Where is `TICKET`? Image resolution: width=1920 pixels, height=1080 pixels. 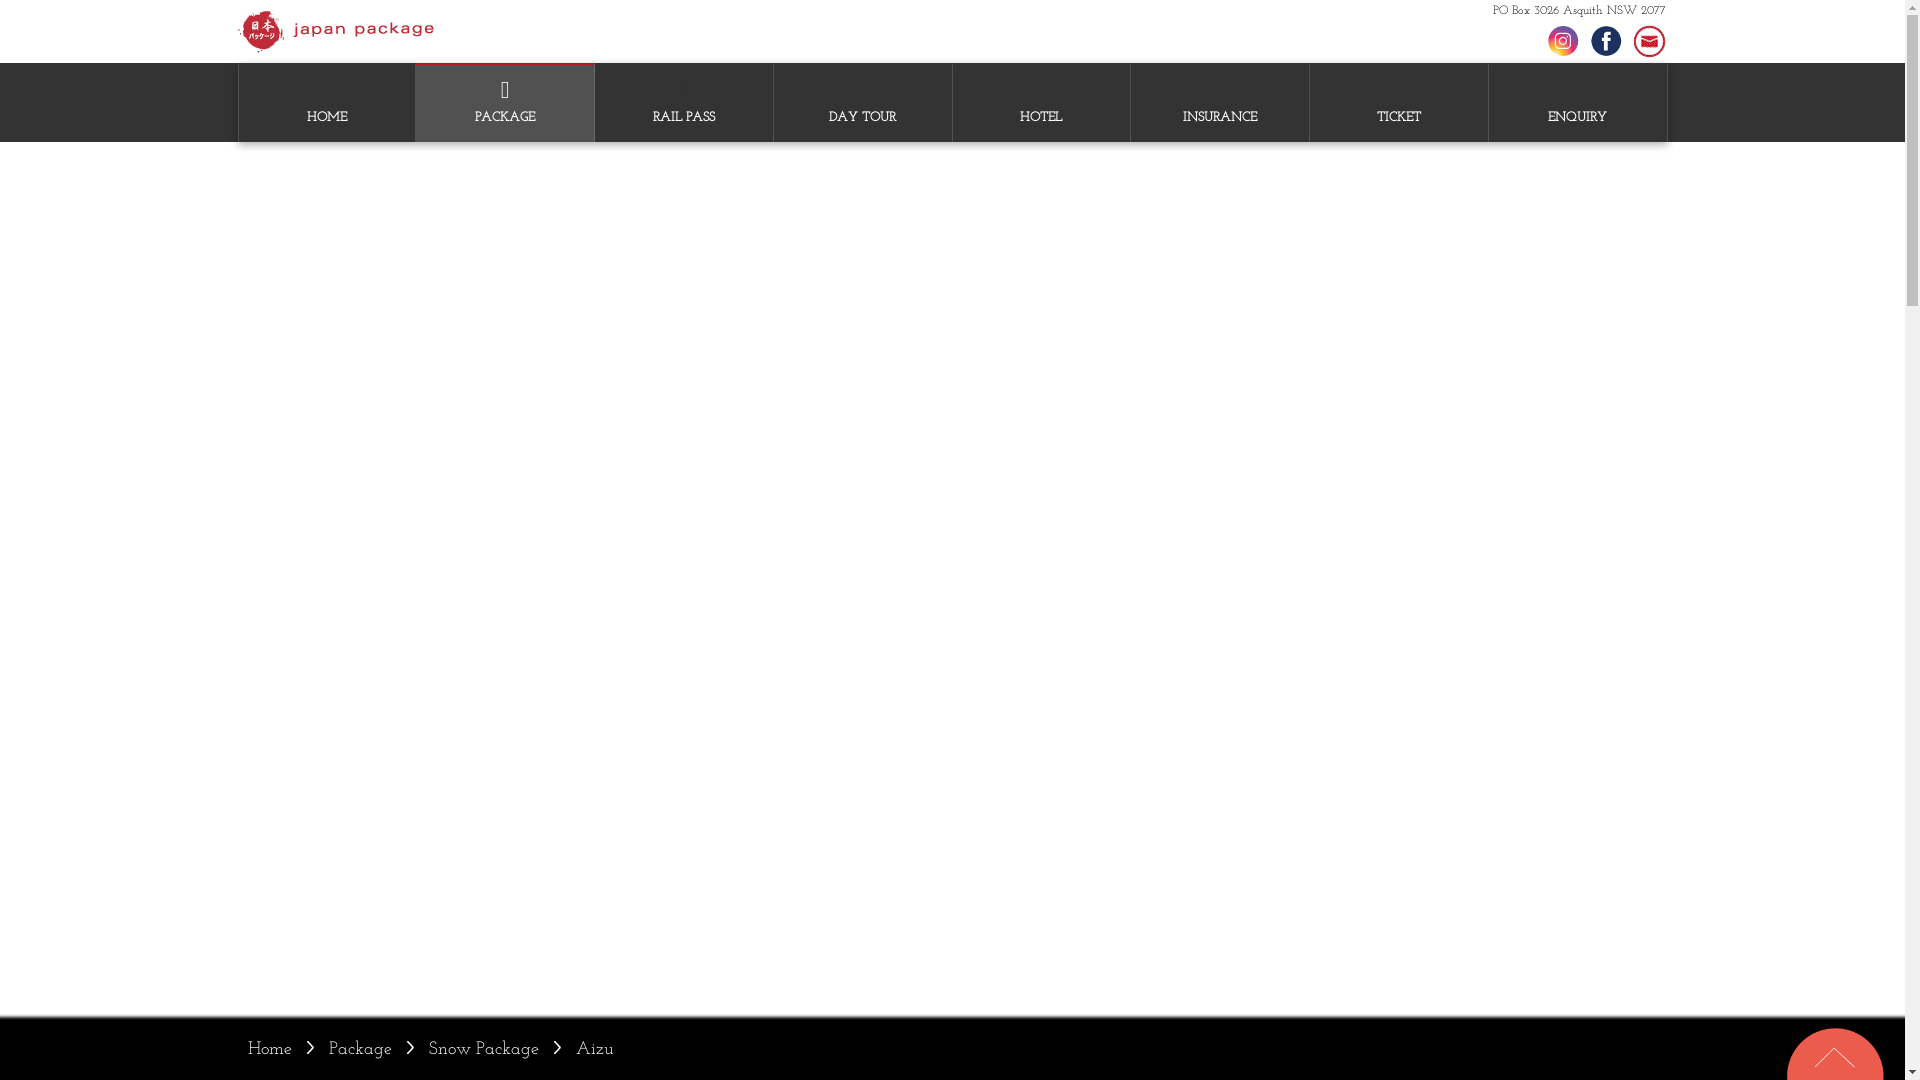
TICKET is located at coordinates (1399, 104).